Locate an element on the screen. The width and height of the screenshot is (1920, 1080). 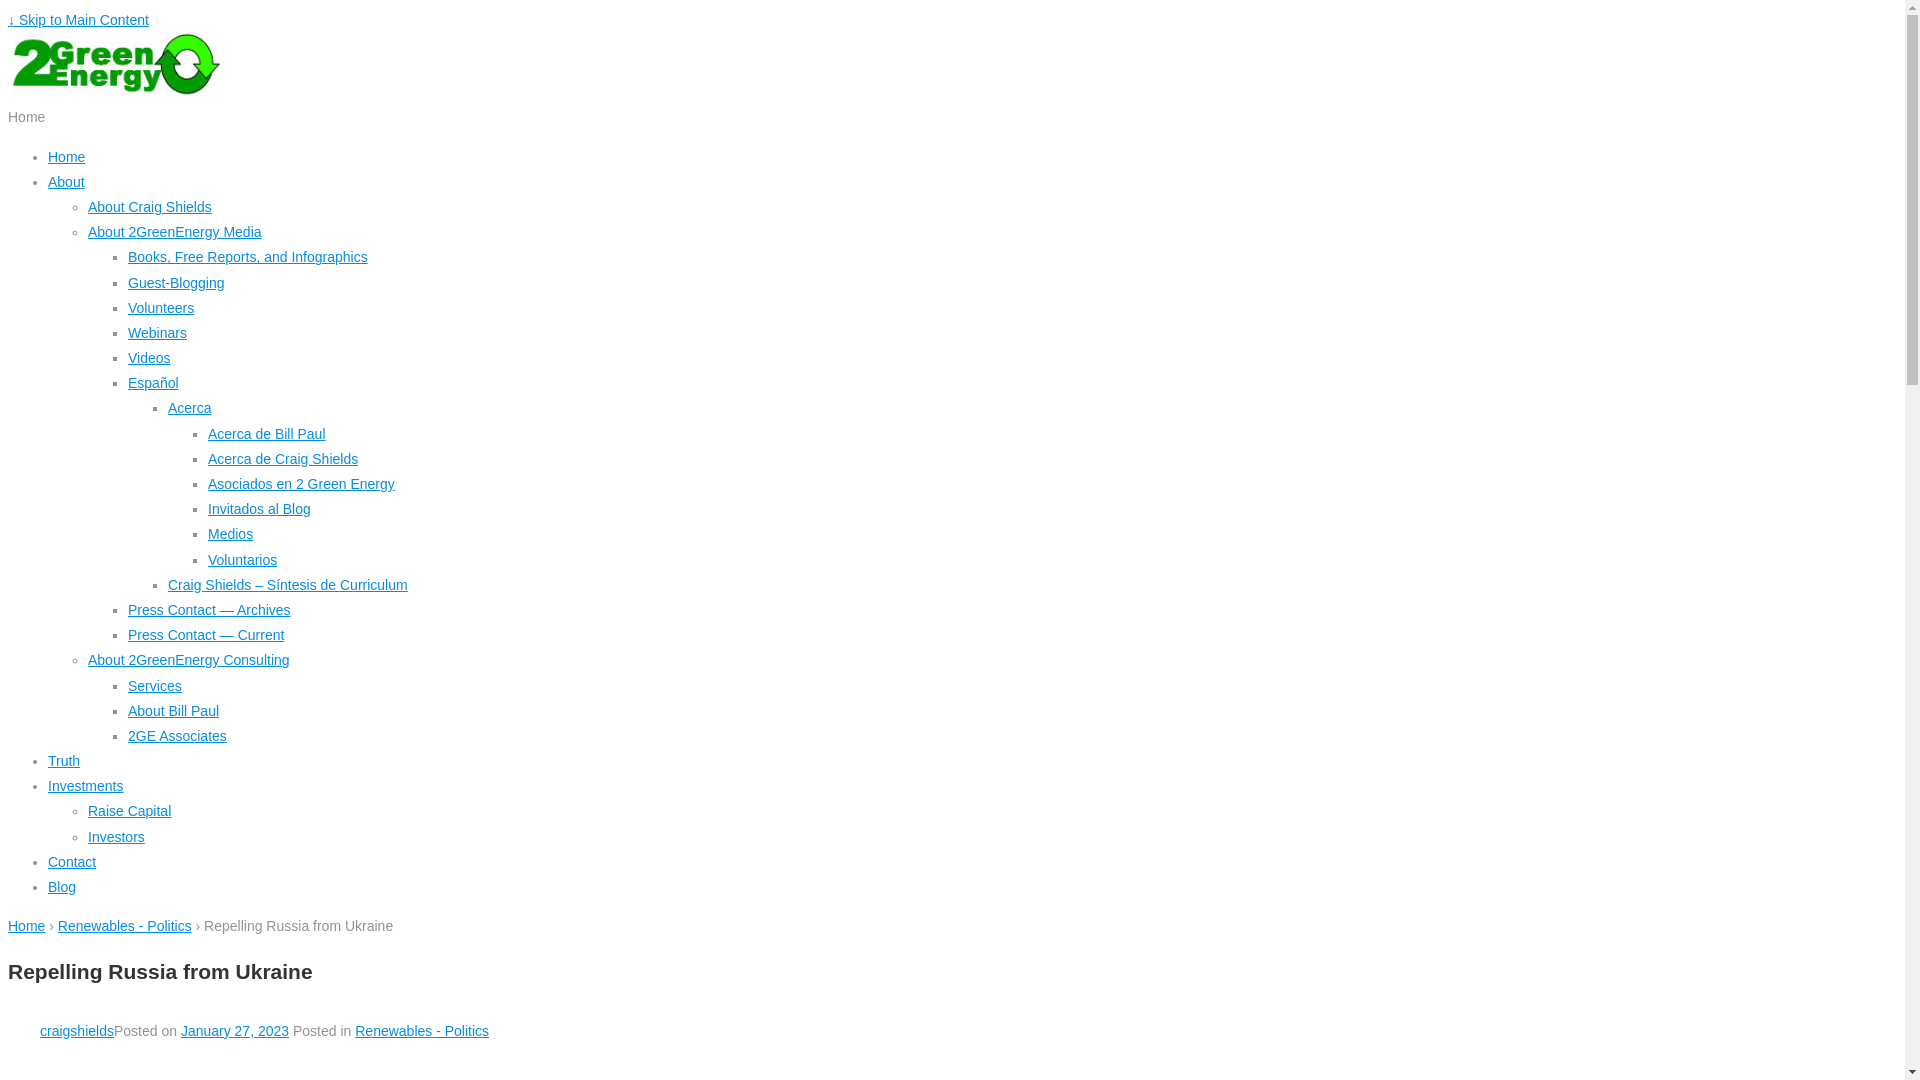
Guest-Blogging is located at coordinates (176, 282).